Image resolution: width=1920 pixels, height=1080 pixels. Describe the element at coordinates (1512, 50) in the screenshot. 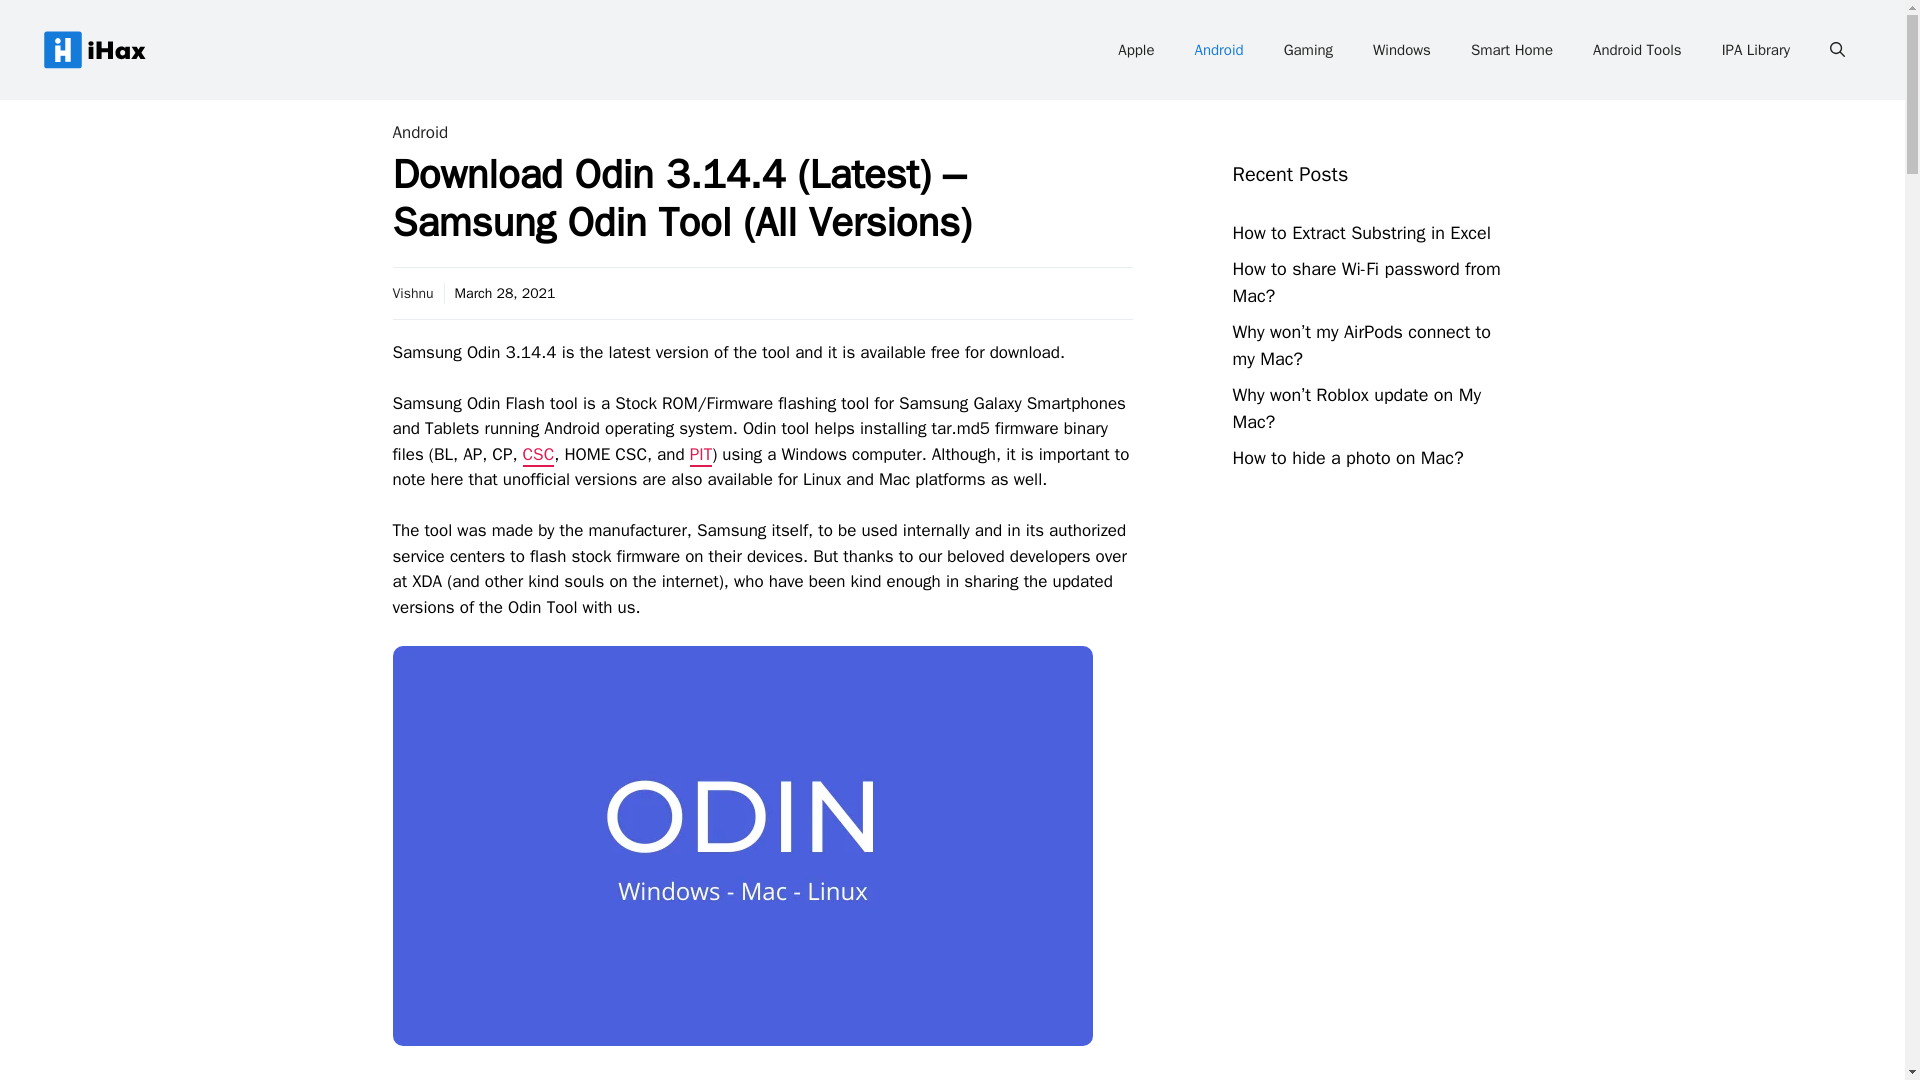

I see `Smart Home` at that location.